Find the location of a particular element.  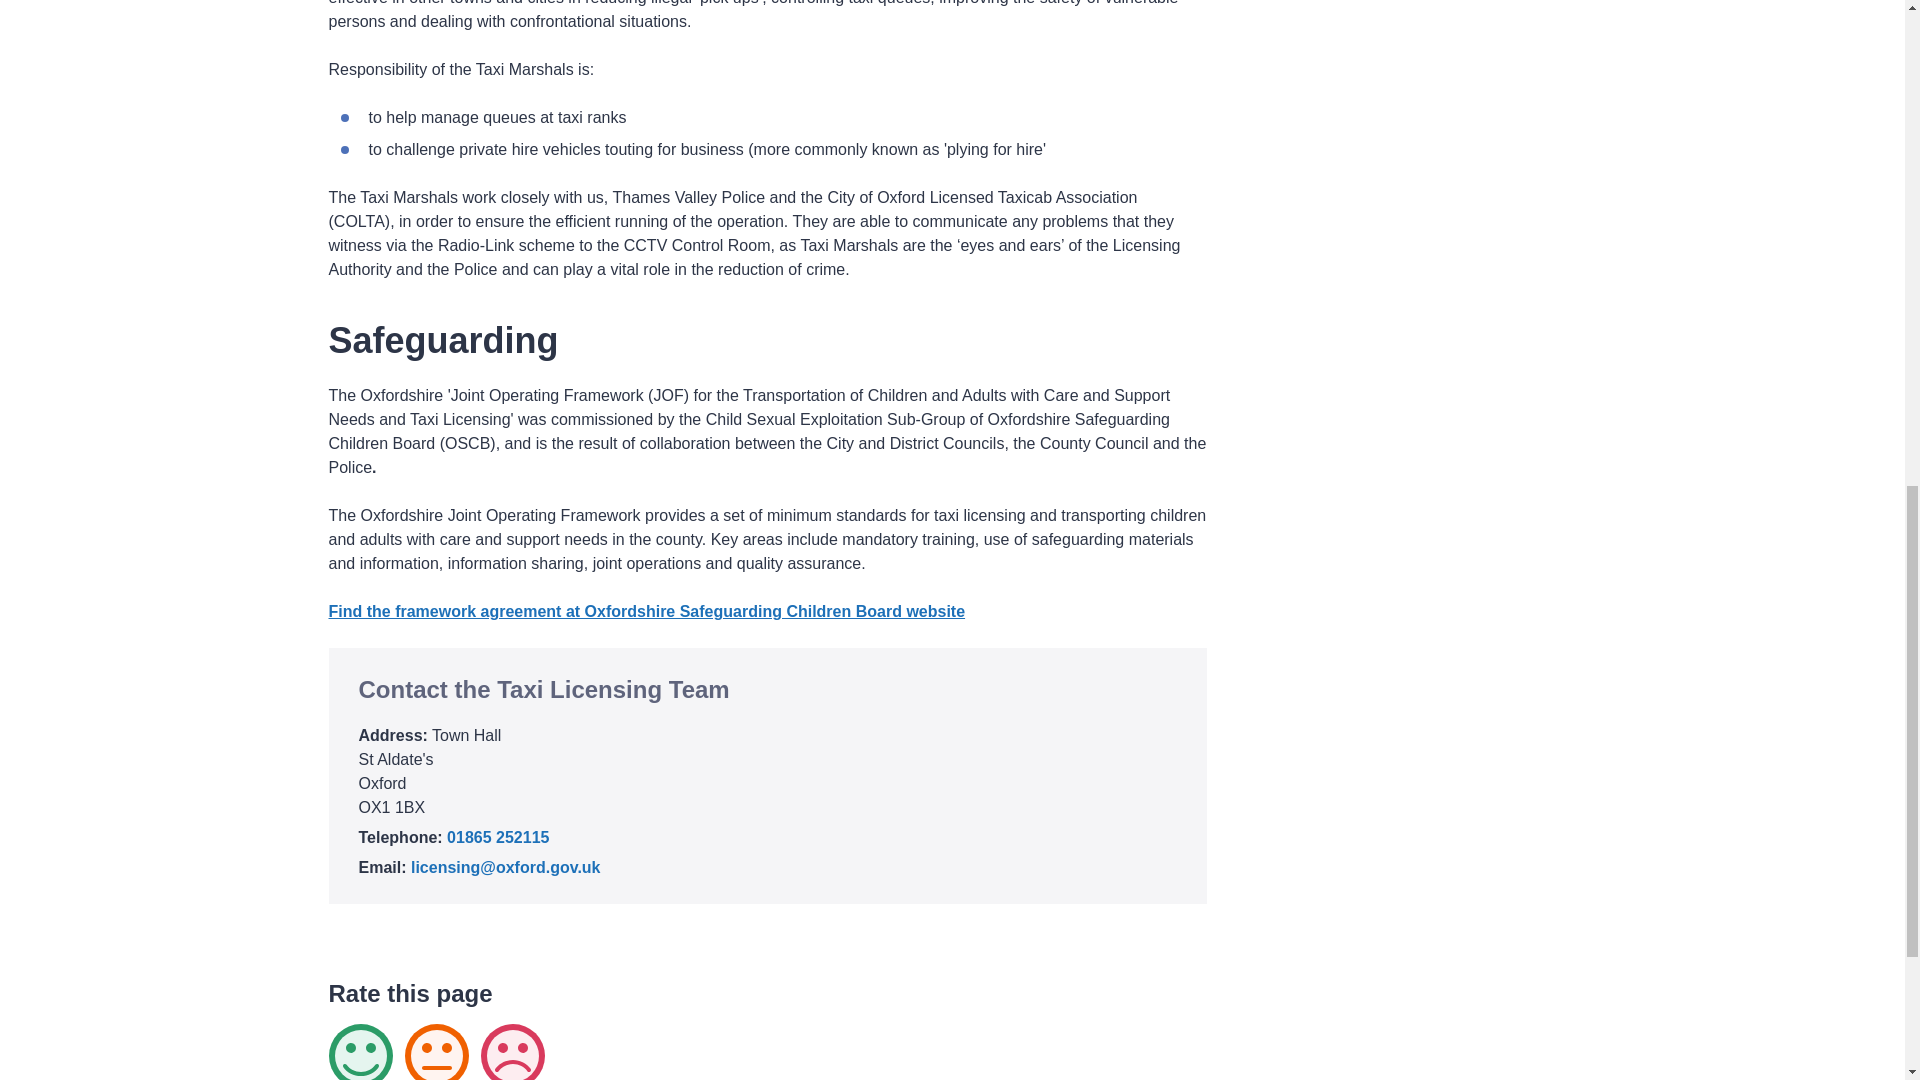

Rate this page as Average is located at coordinates (436, 1052).